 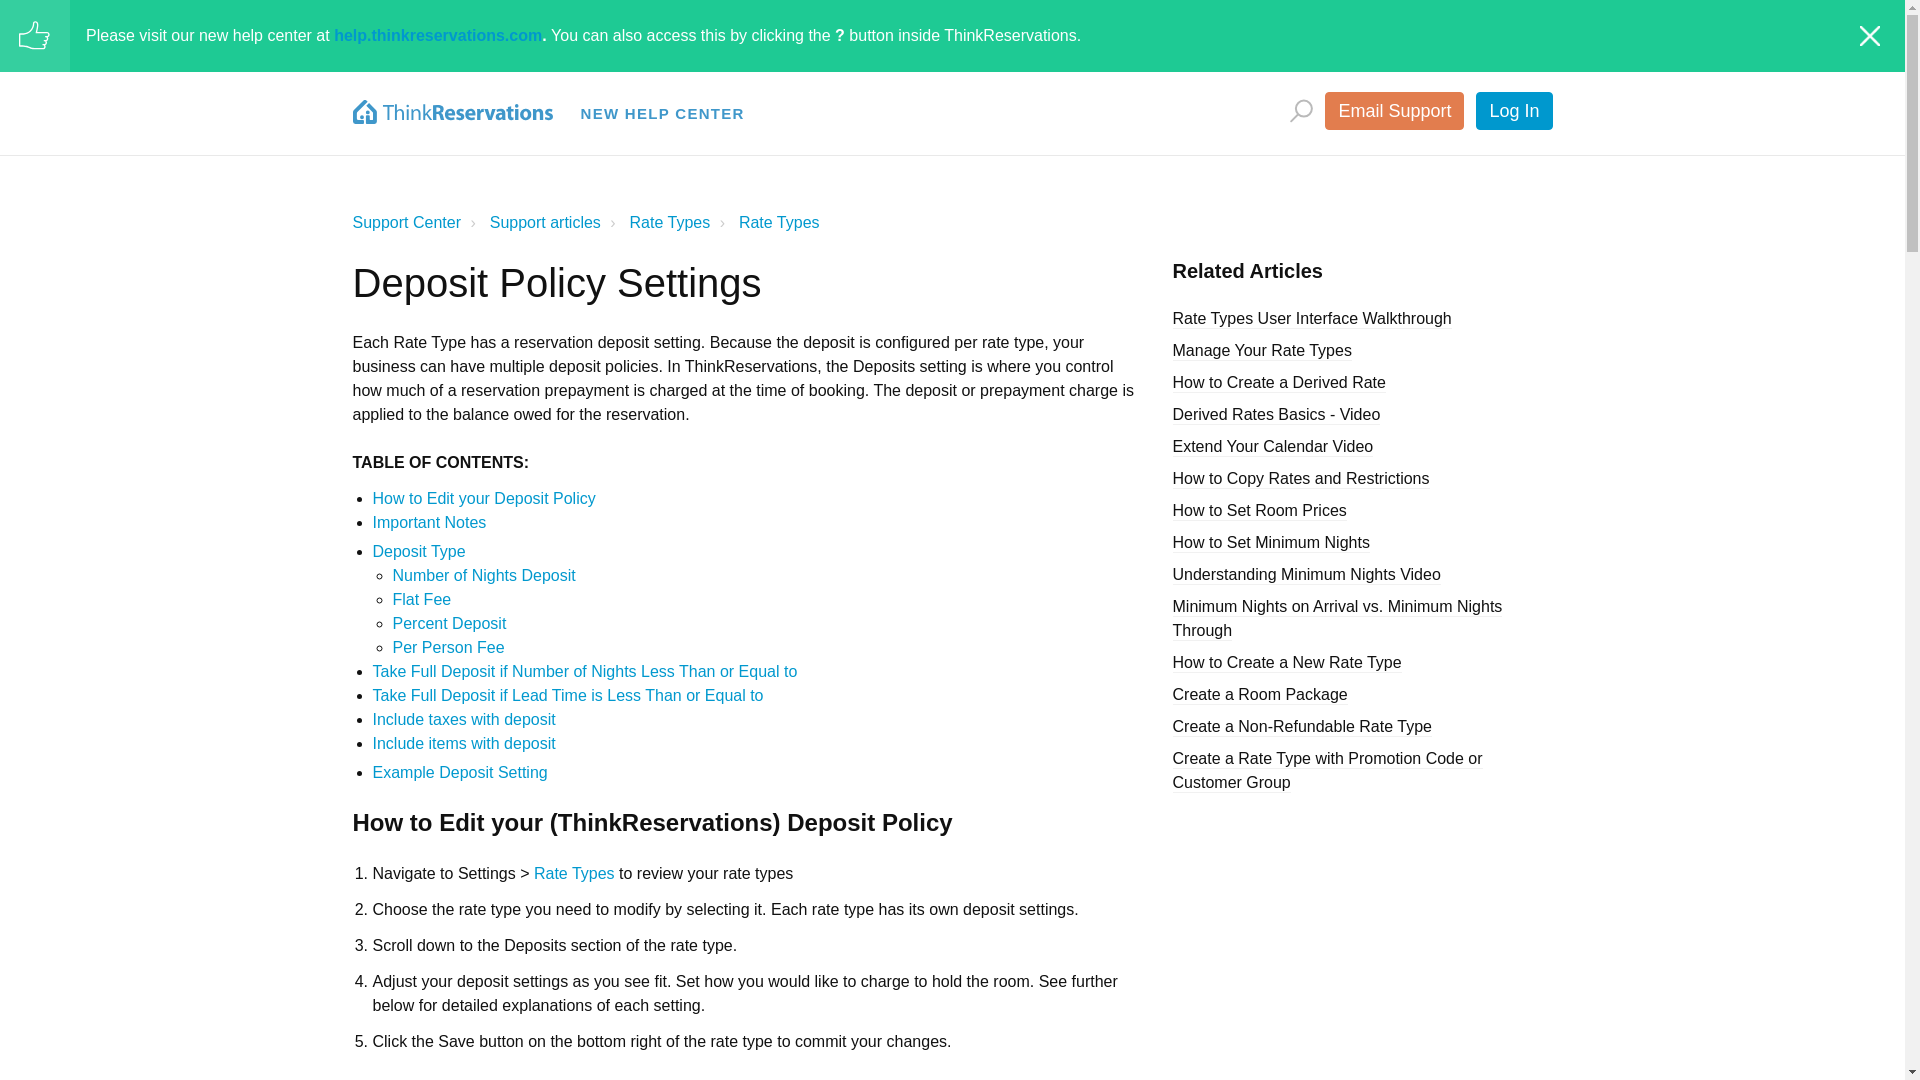 I want to click on Rate Types, so click(x=766, y=222).